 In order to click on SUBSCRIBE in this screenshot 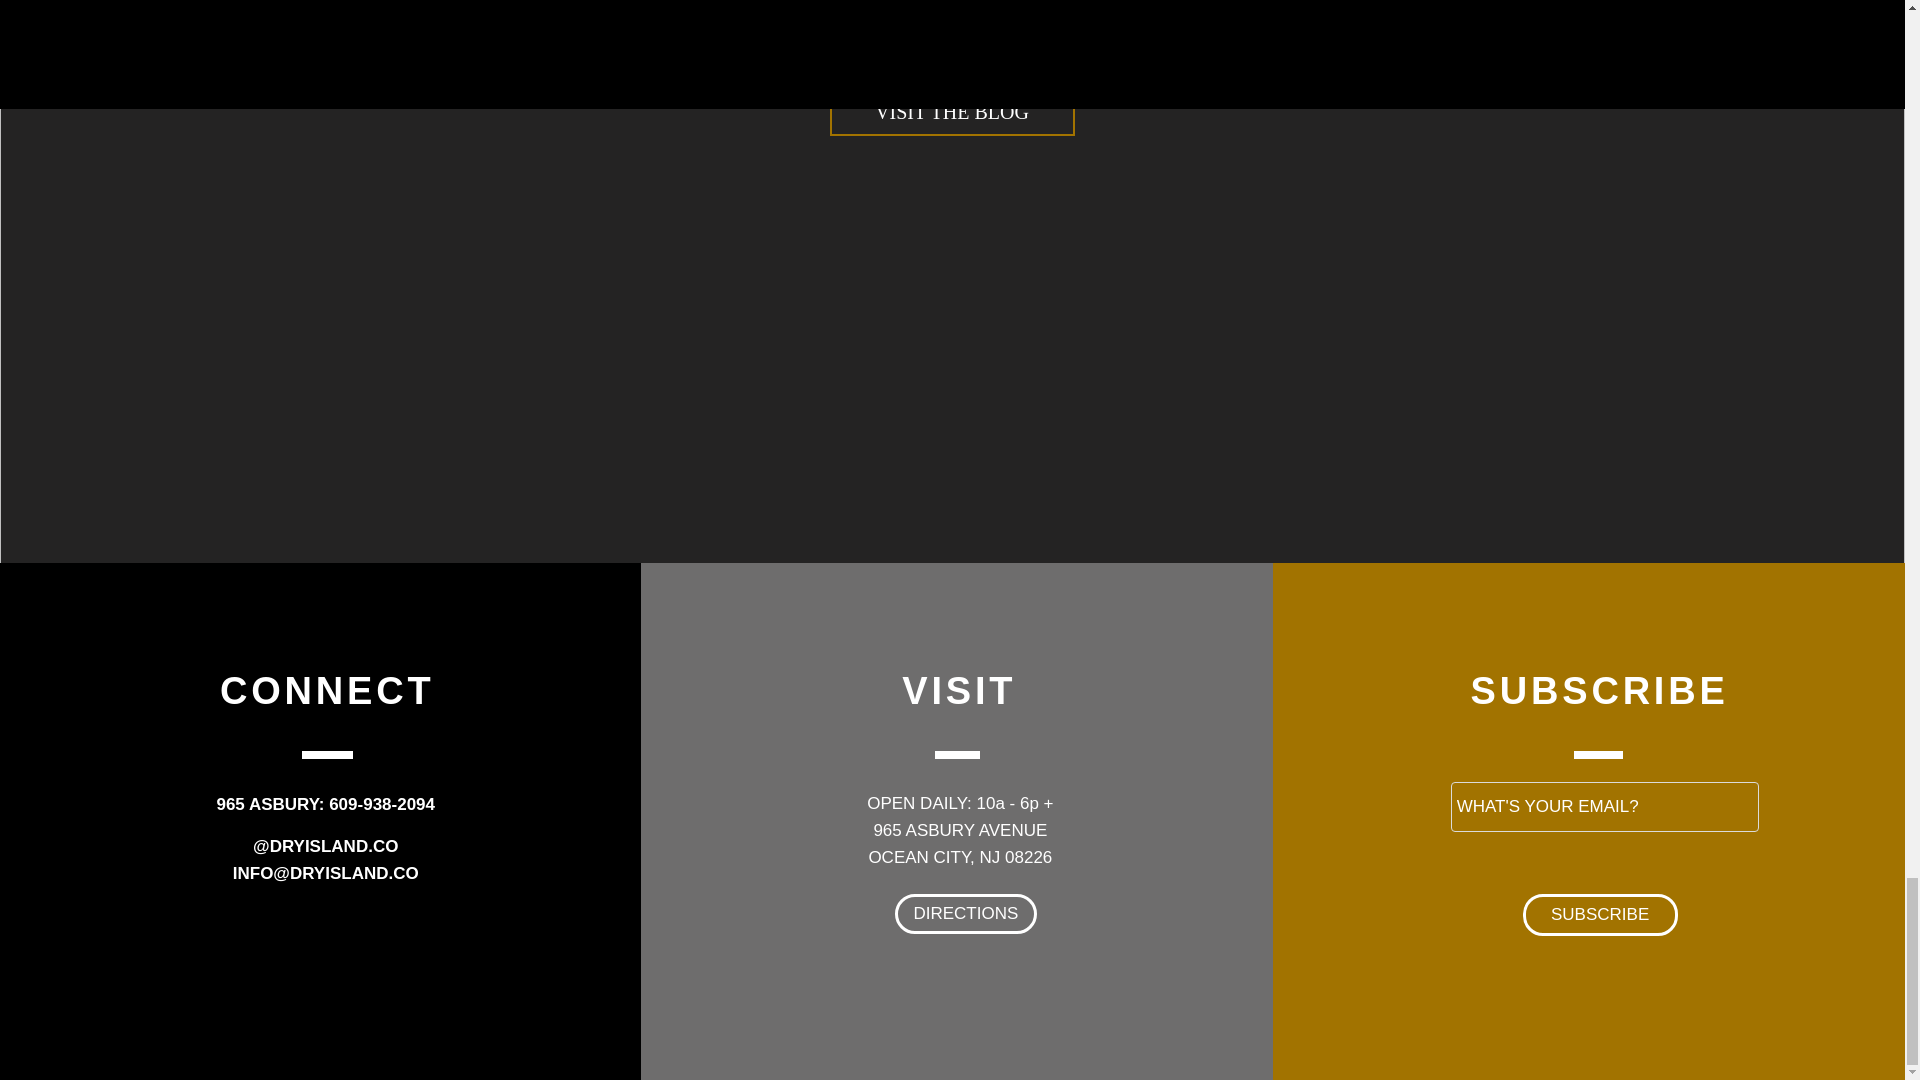, I will do `click(1600, 915)`.